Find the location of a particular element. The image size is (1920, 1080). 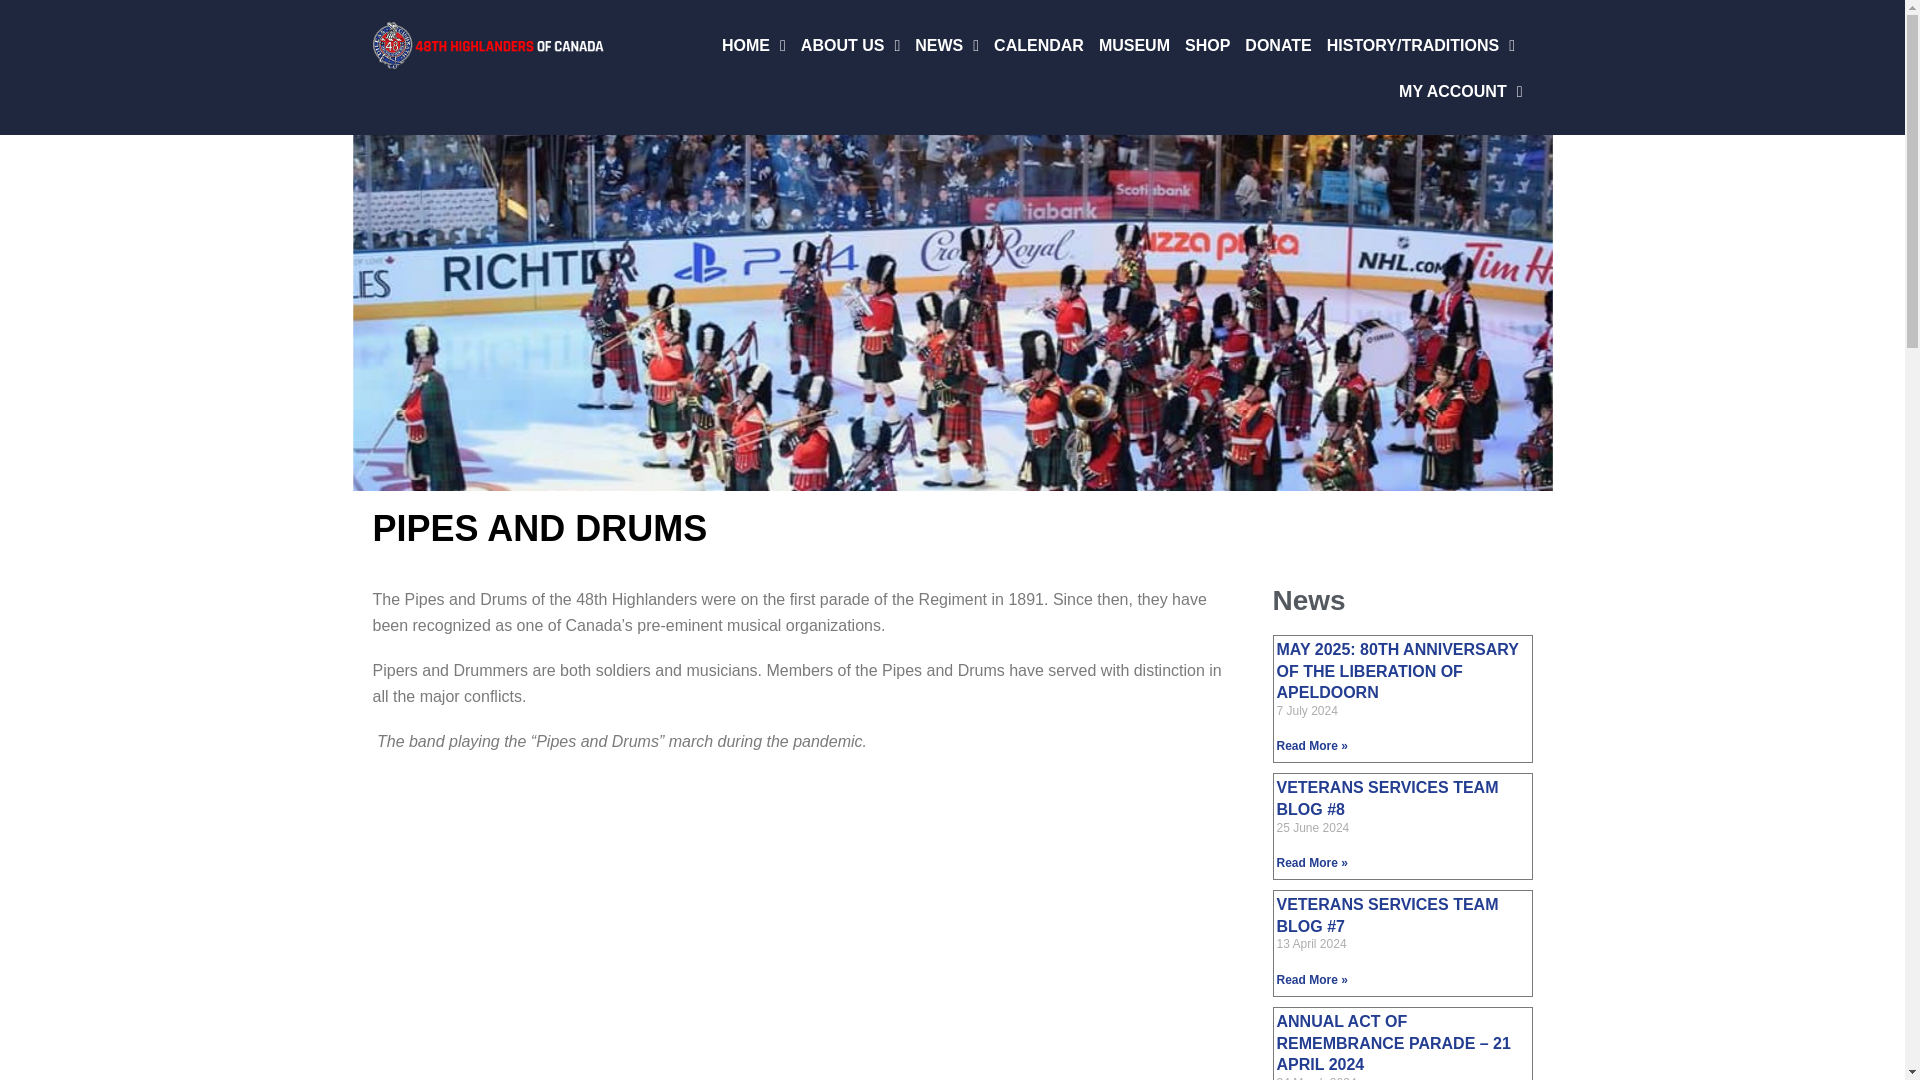

CALENDAR is located at coordinates (1039, 46).